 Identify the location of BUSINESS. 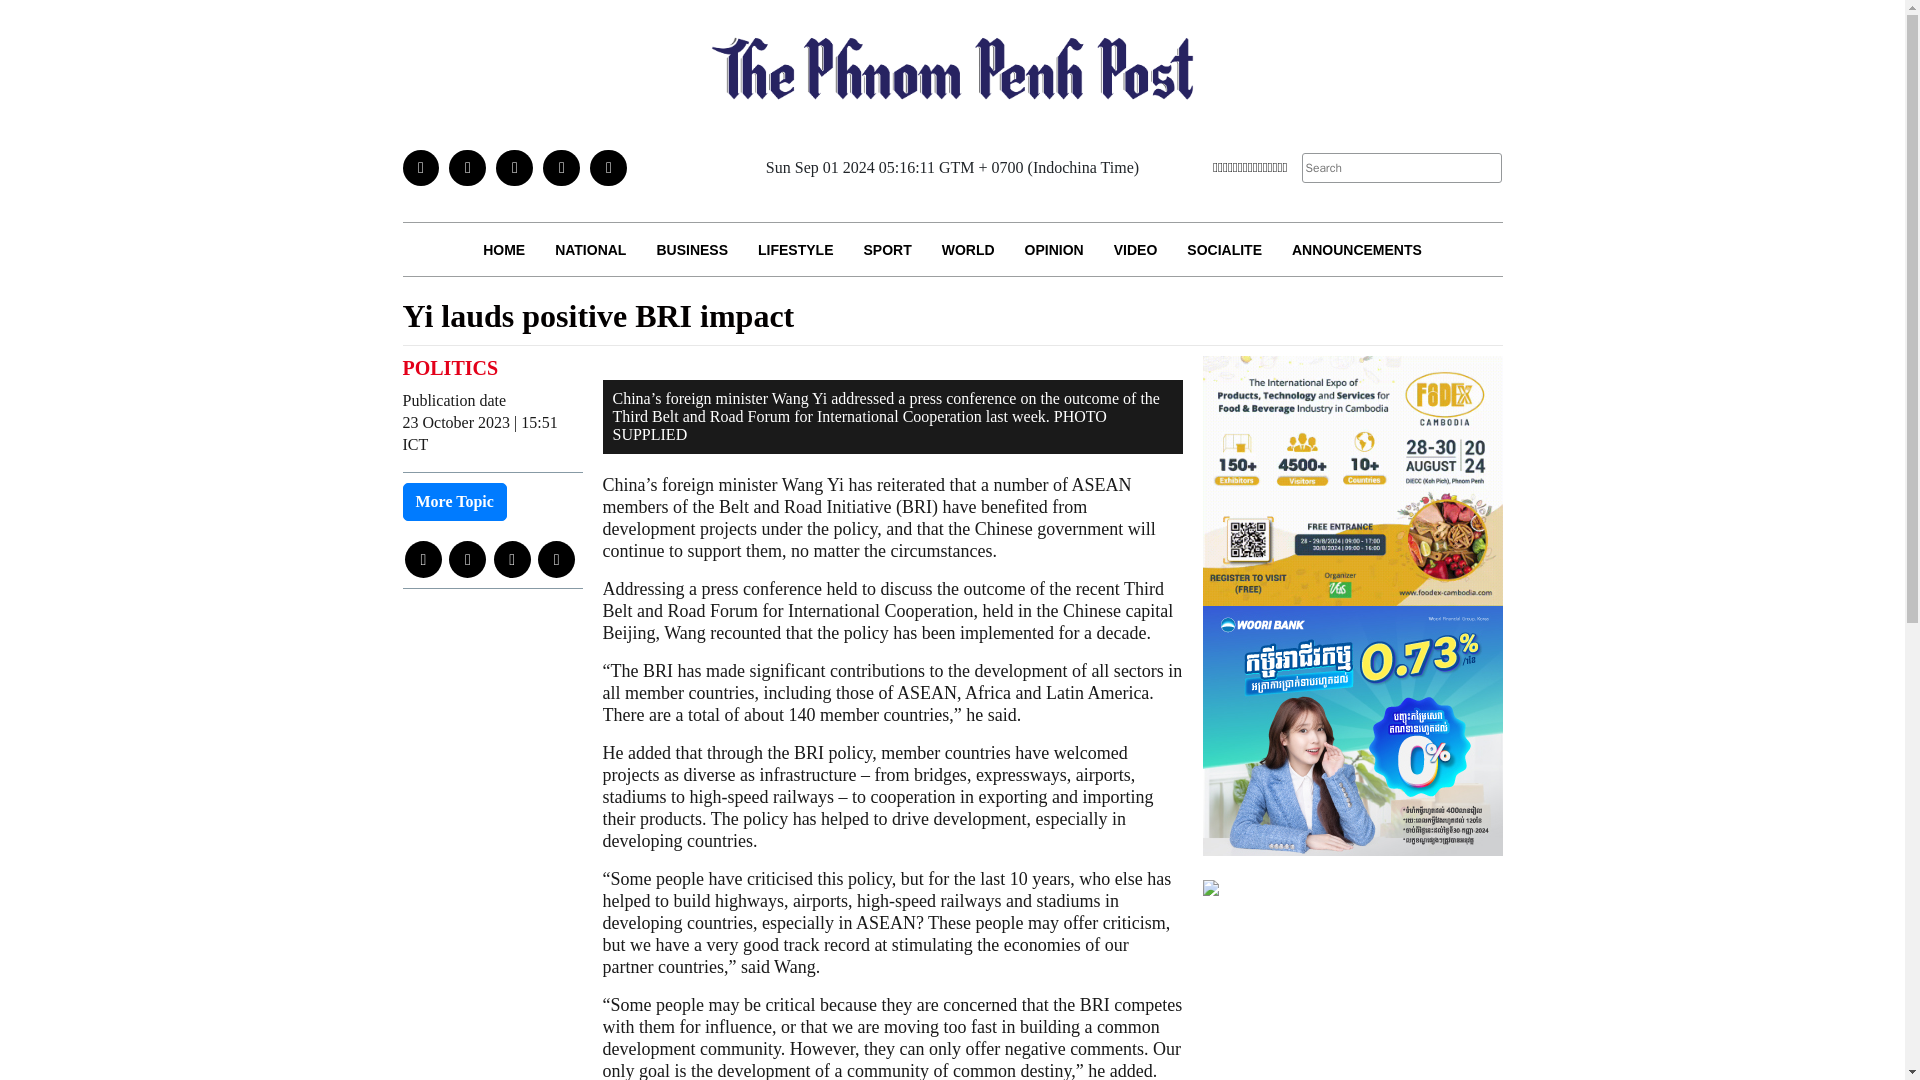
(692, 249).